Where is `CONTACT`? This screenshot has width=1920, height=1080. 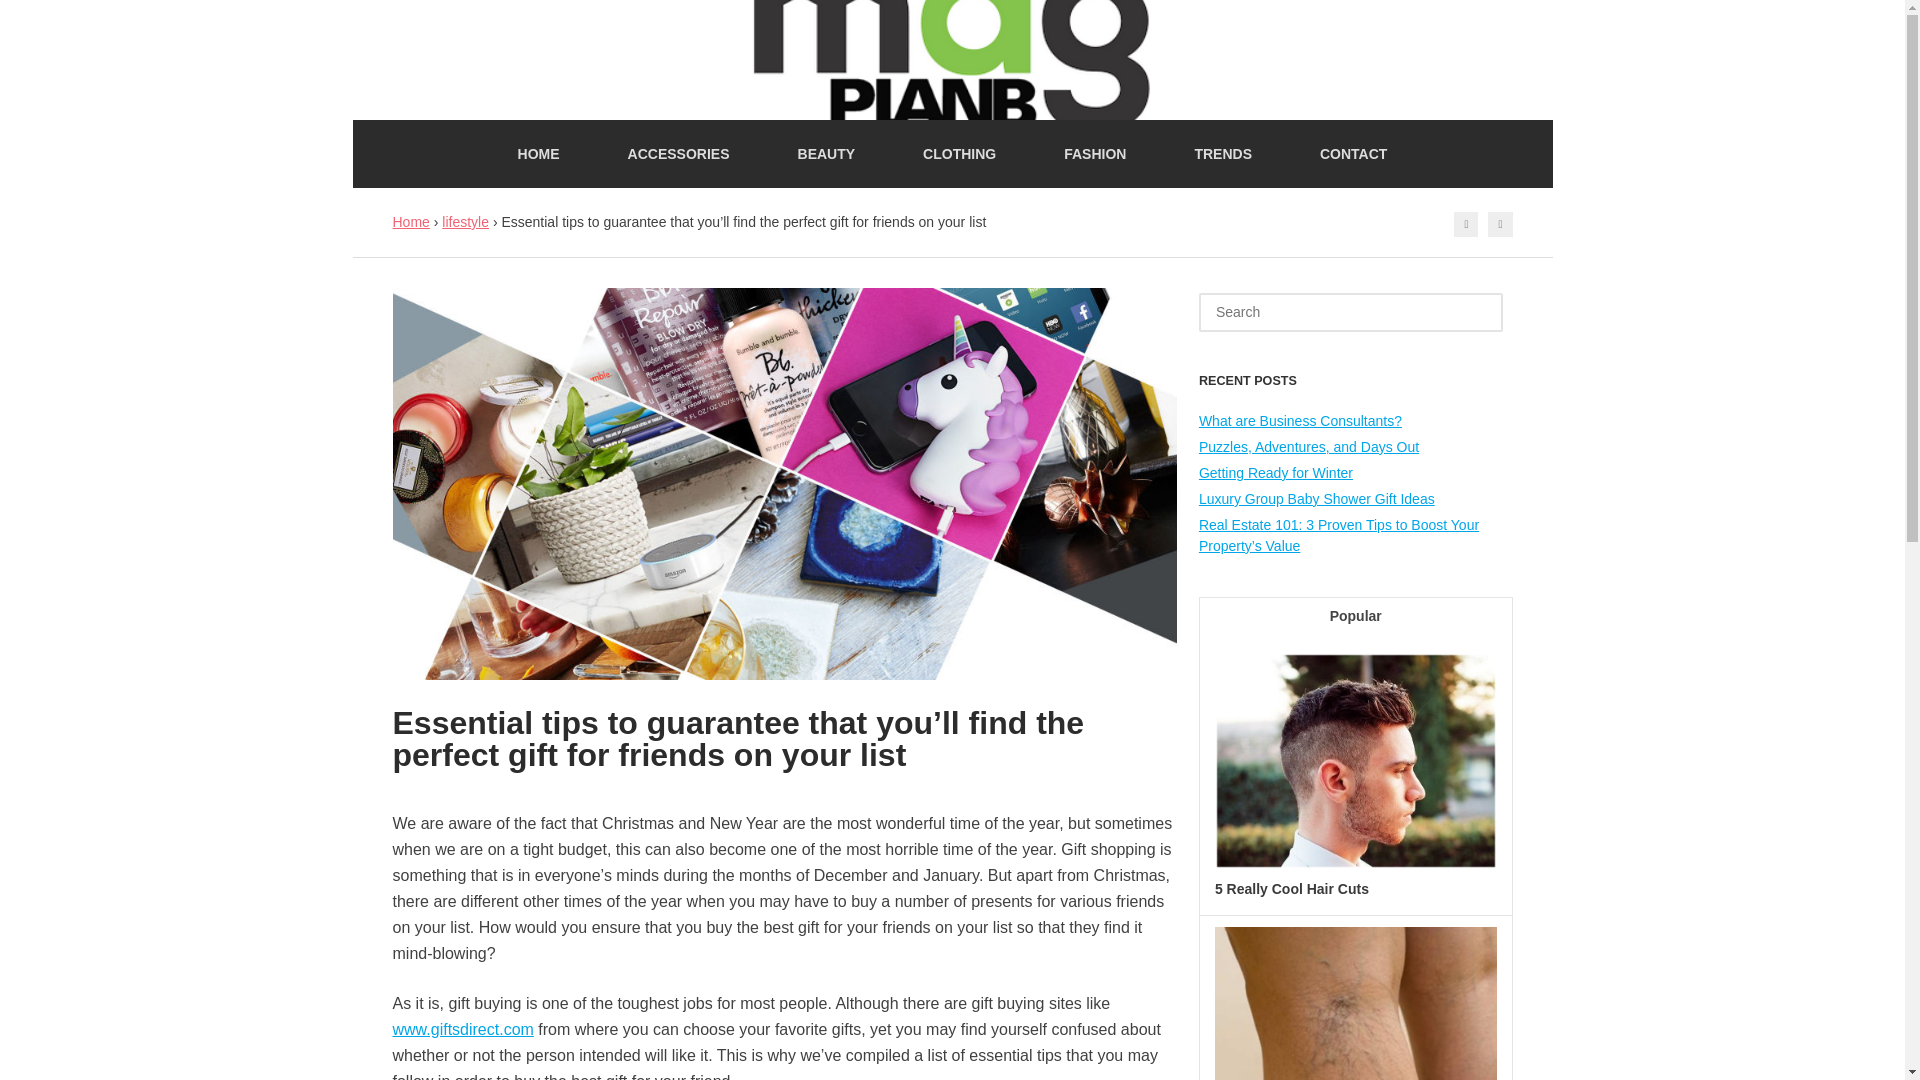
CONTACT is located at coordinates (1353, 153).